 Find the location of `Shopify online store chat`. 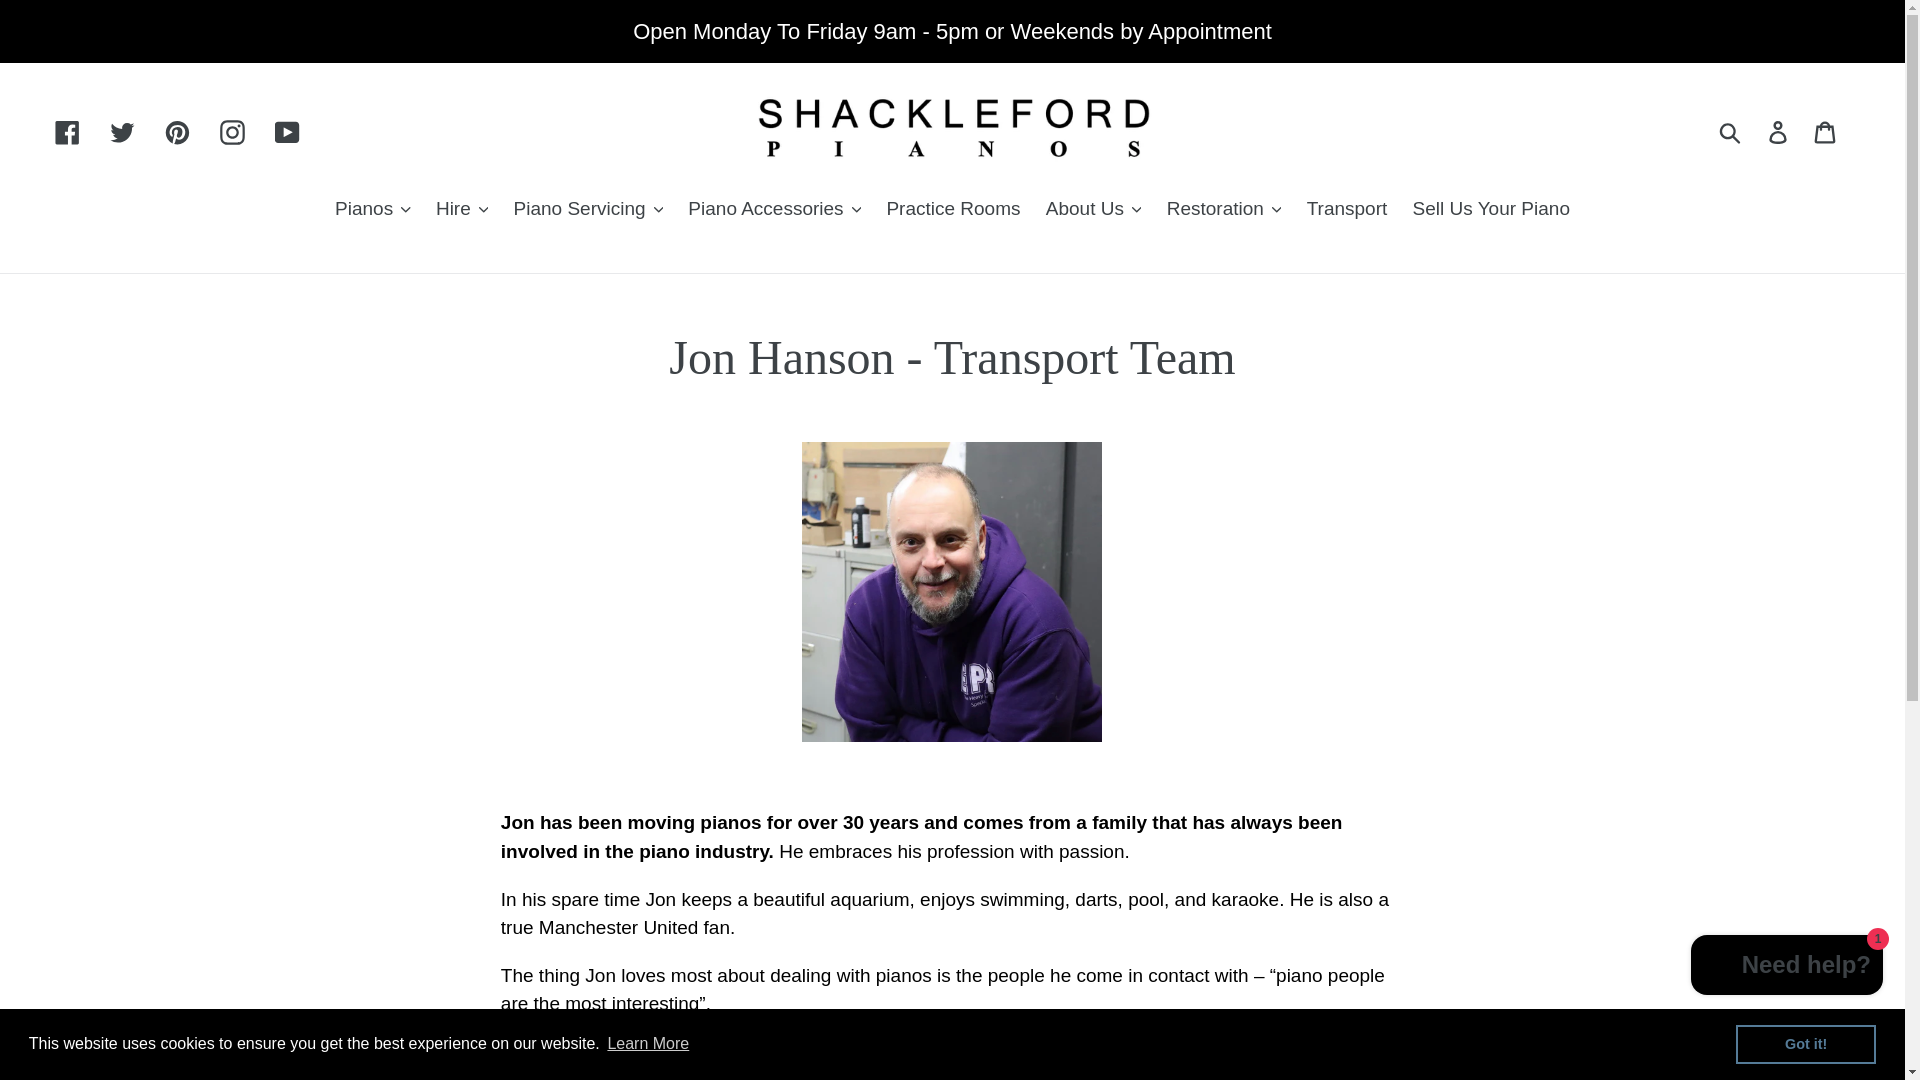

Shopify online store chat is located at coordinates (1787, 968).